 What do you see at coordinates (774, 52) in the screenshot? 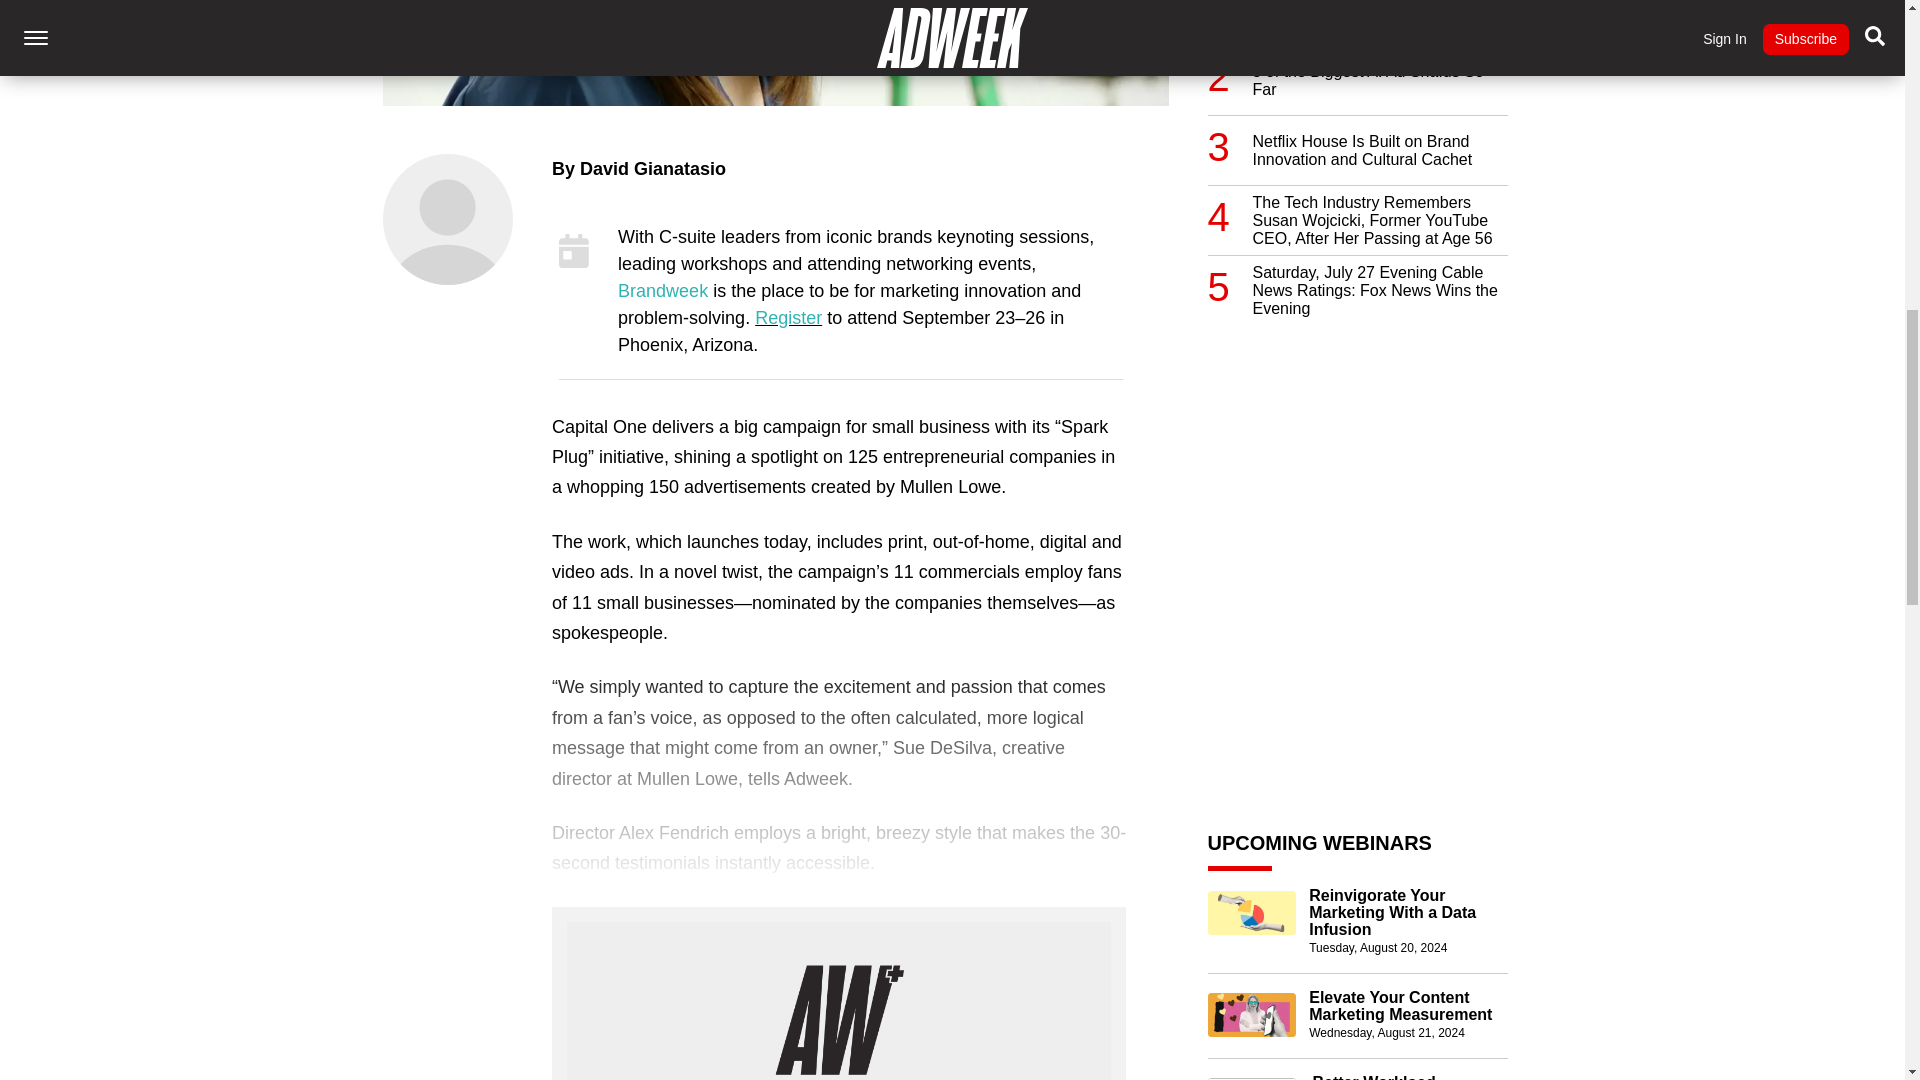
I see `capital-one-fans-hed-2015.jpg` at bounding box center [774, 52].